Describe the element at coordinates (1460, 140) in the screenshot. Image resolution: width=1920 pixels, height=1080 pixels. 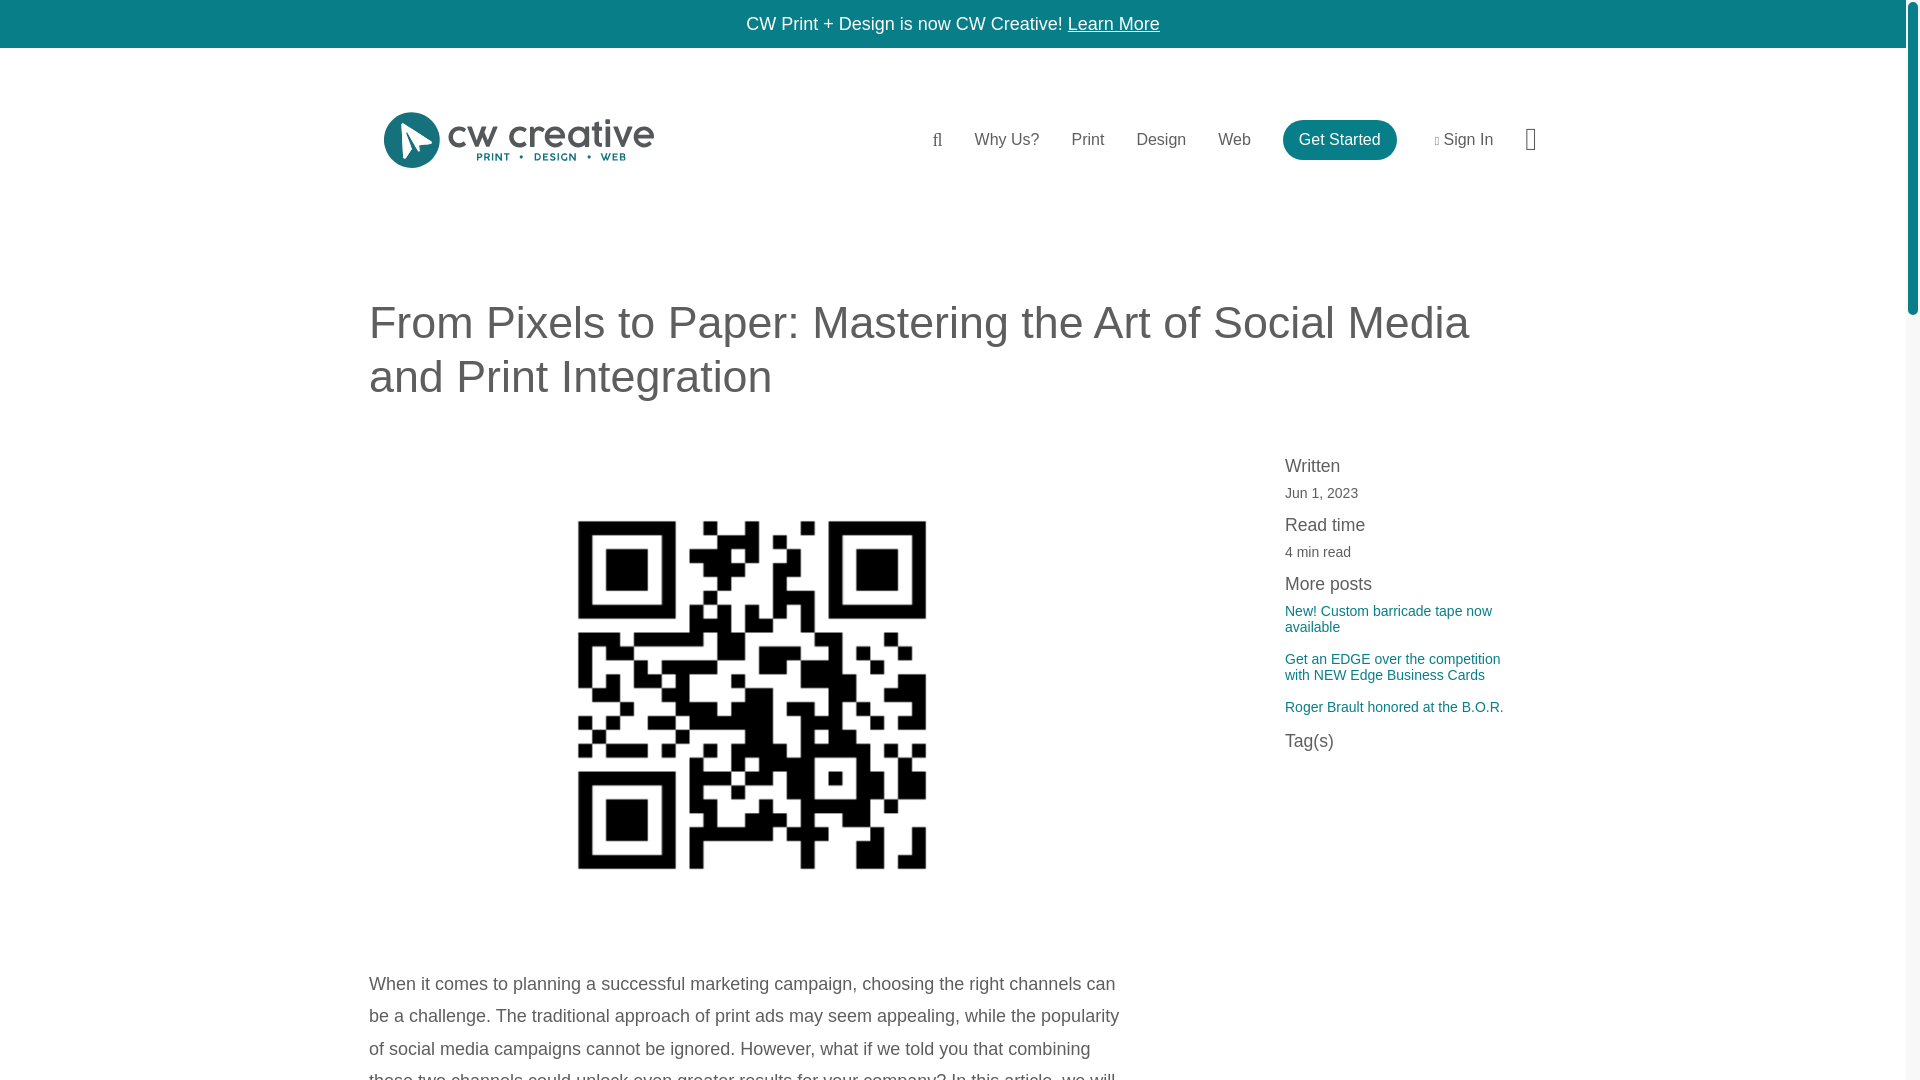
I see `Sign In` at that location.